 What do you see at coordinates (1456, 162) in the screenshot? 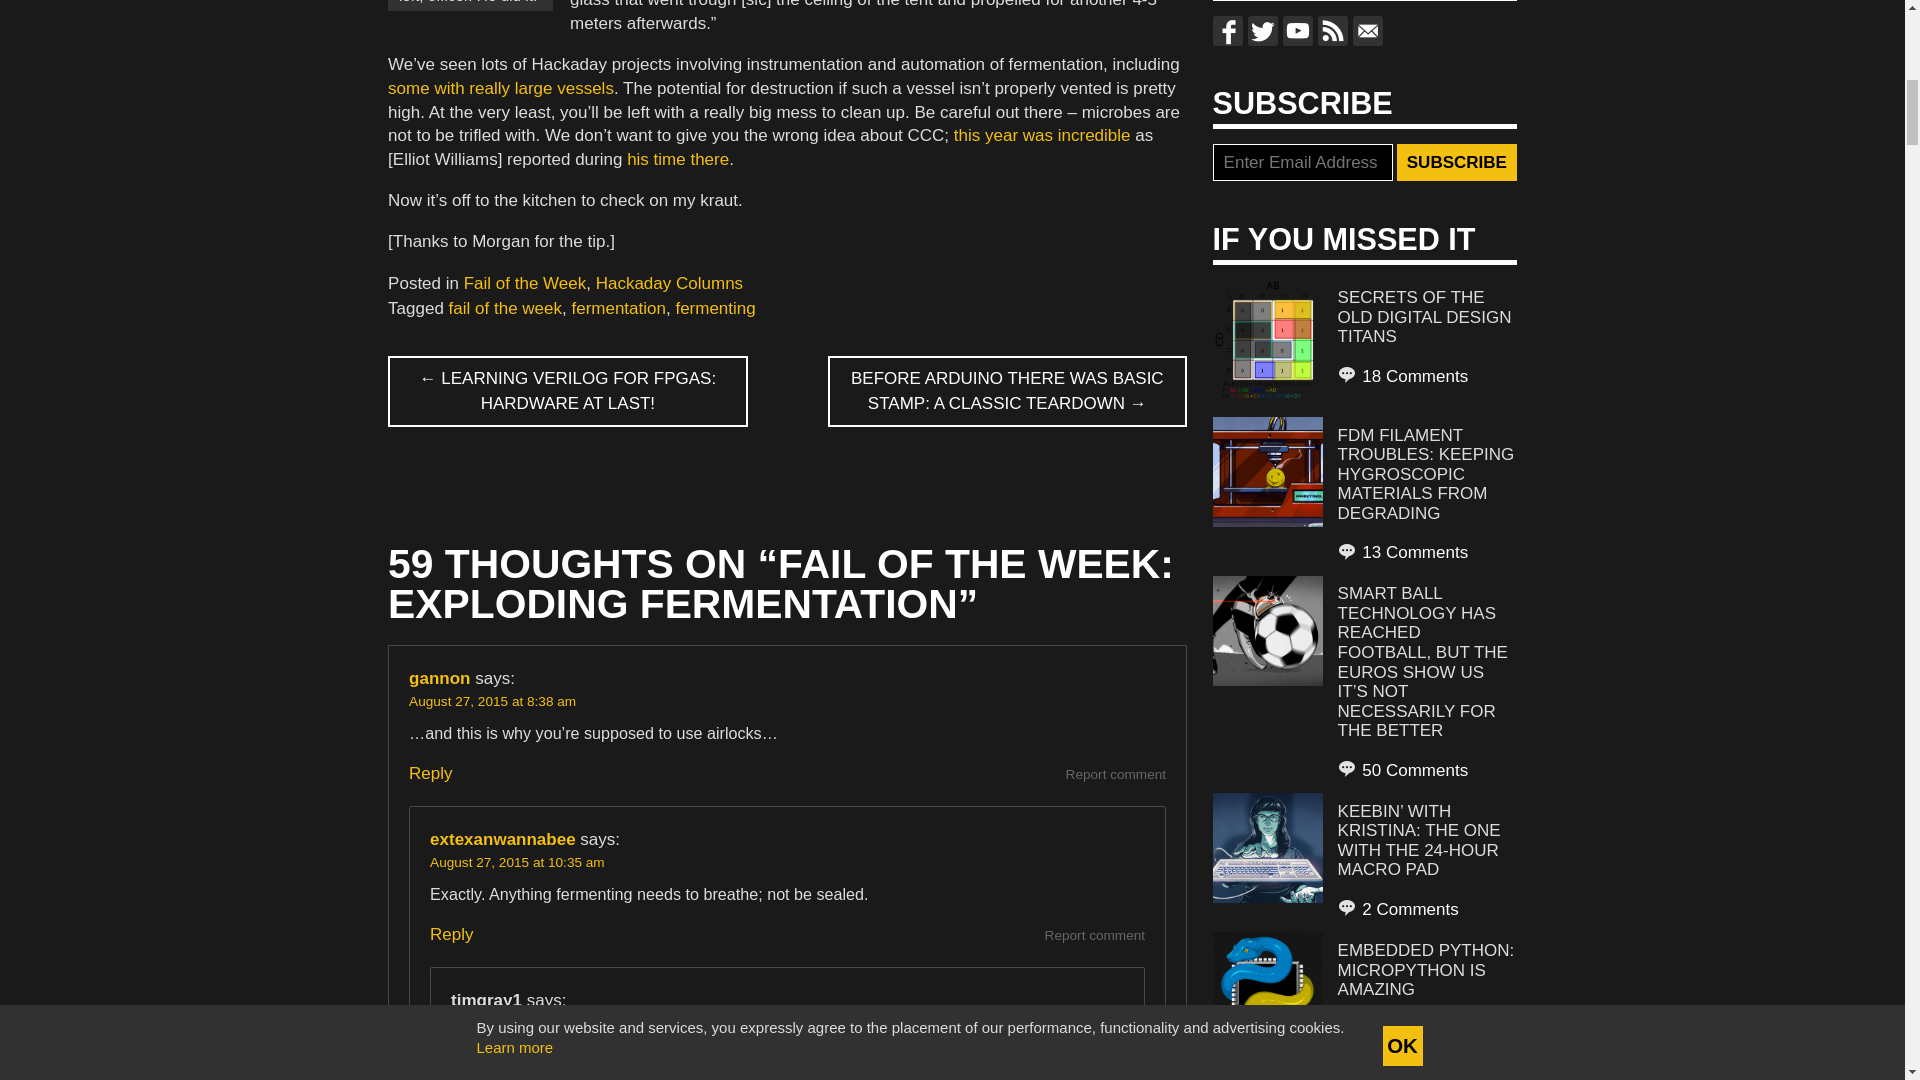
I see `Subscribe` at bounding box center [1456, 162].